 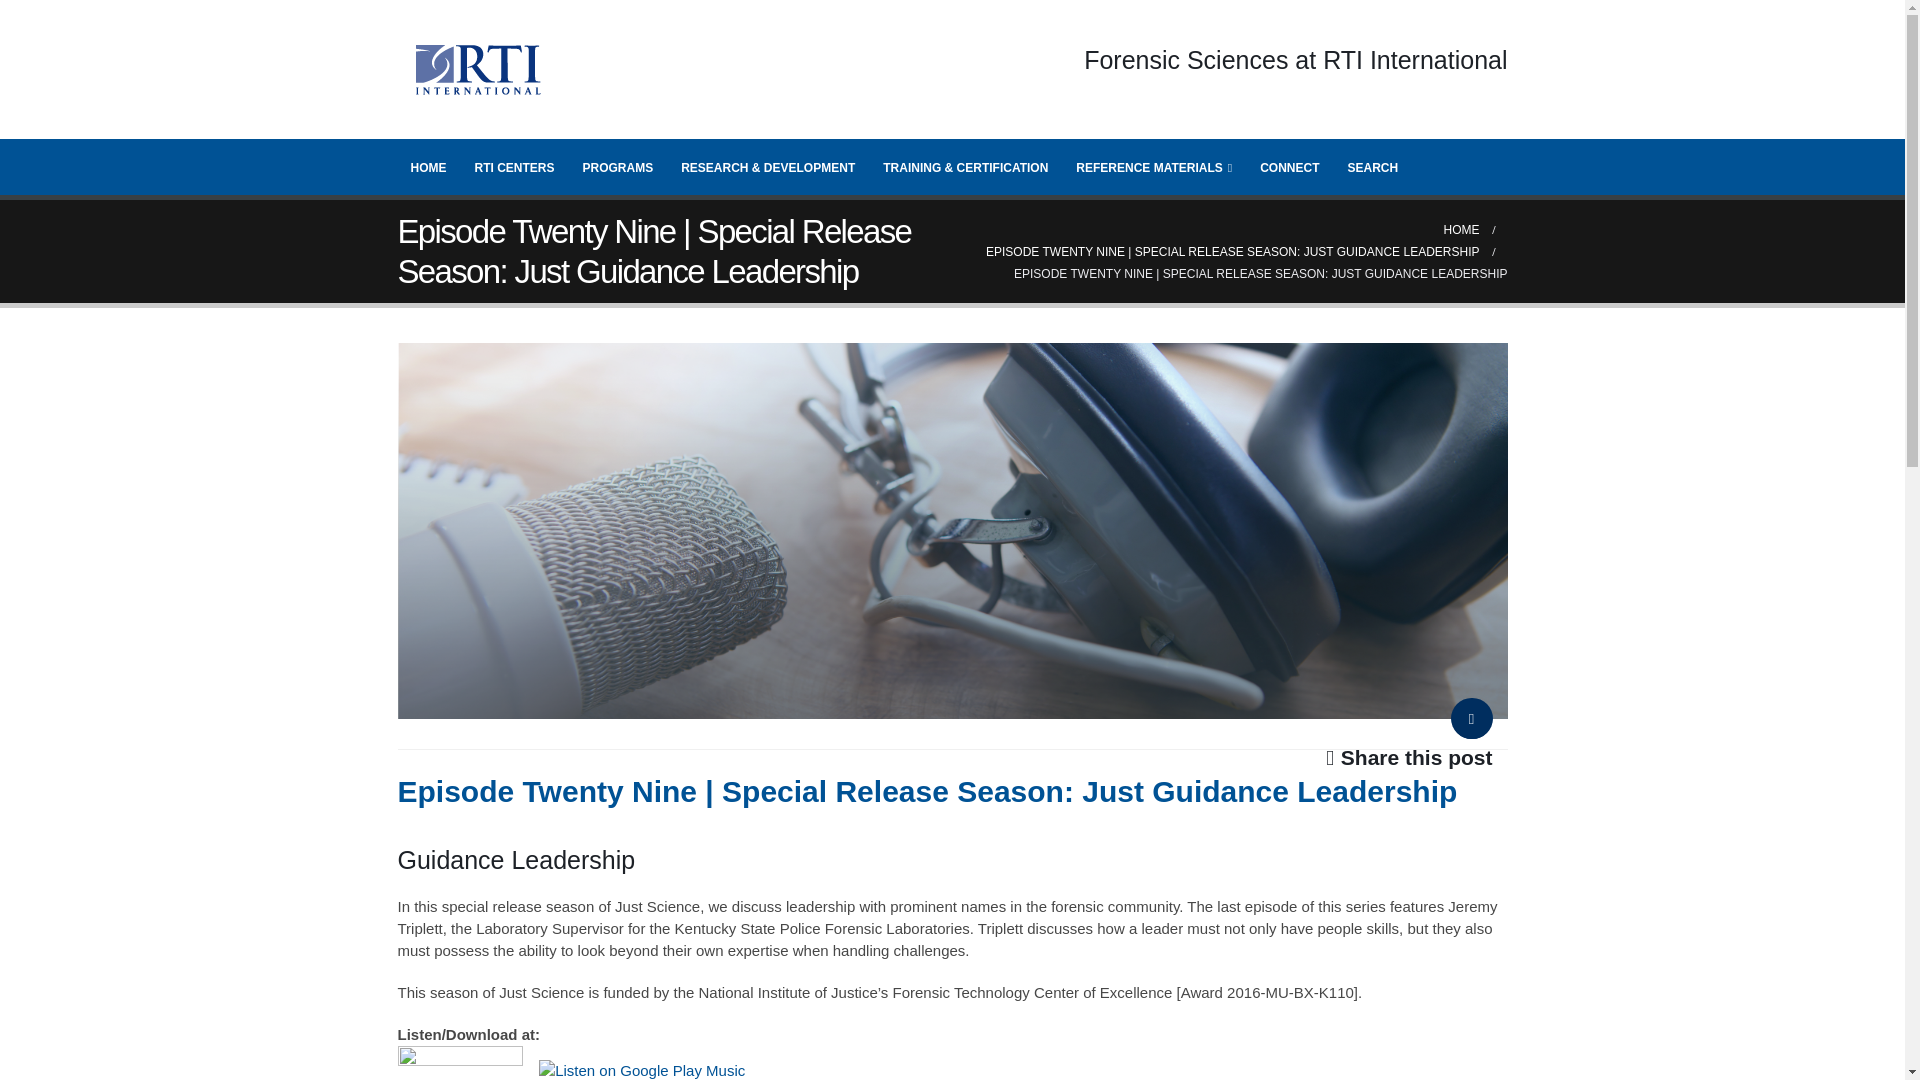 I want to click on SEARCH, so click(x=1372, y=166).